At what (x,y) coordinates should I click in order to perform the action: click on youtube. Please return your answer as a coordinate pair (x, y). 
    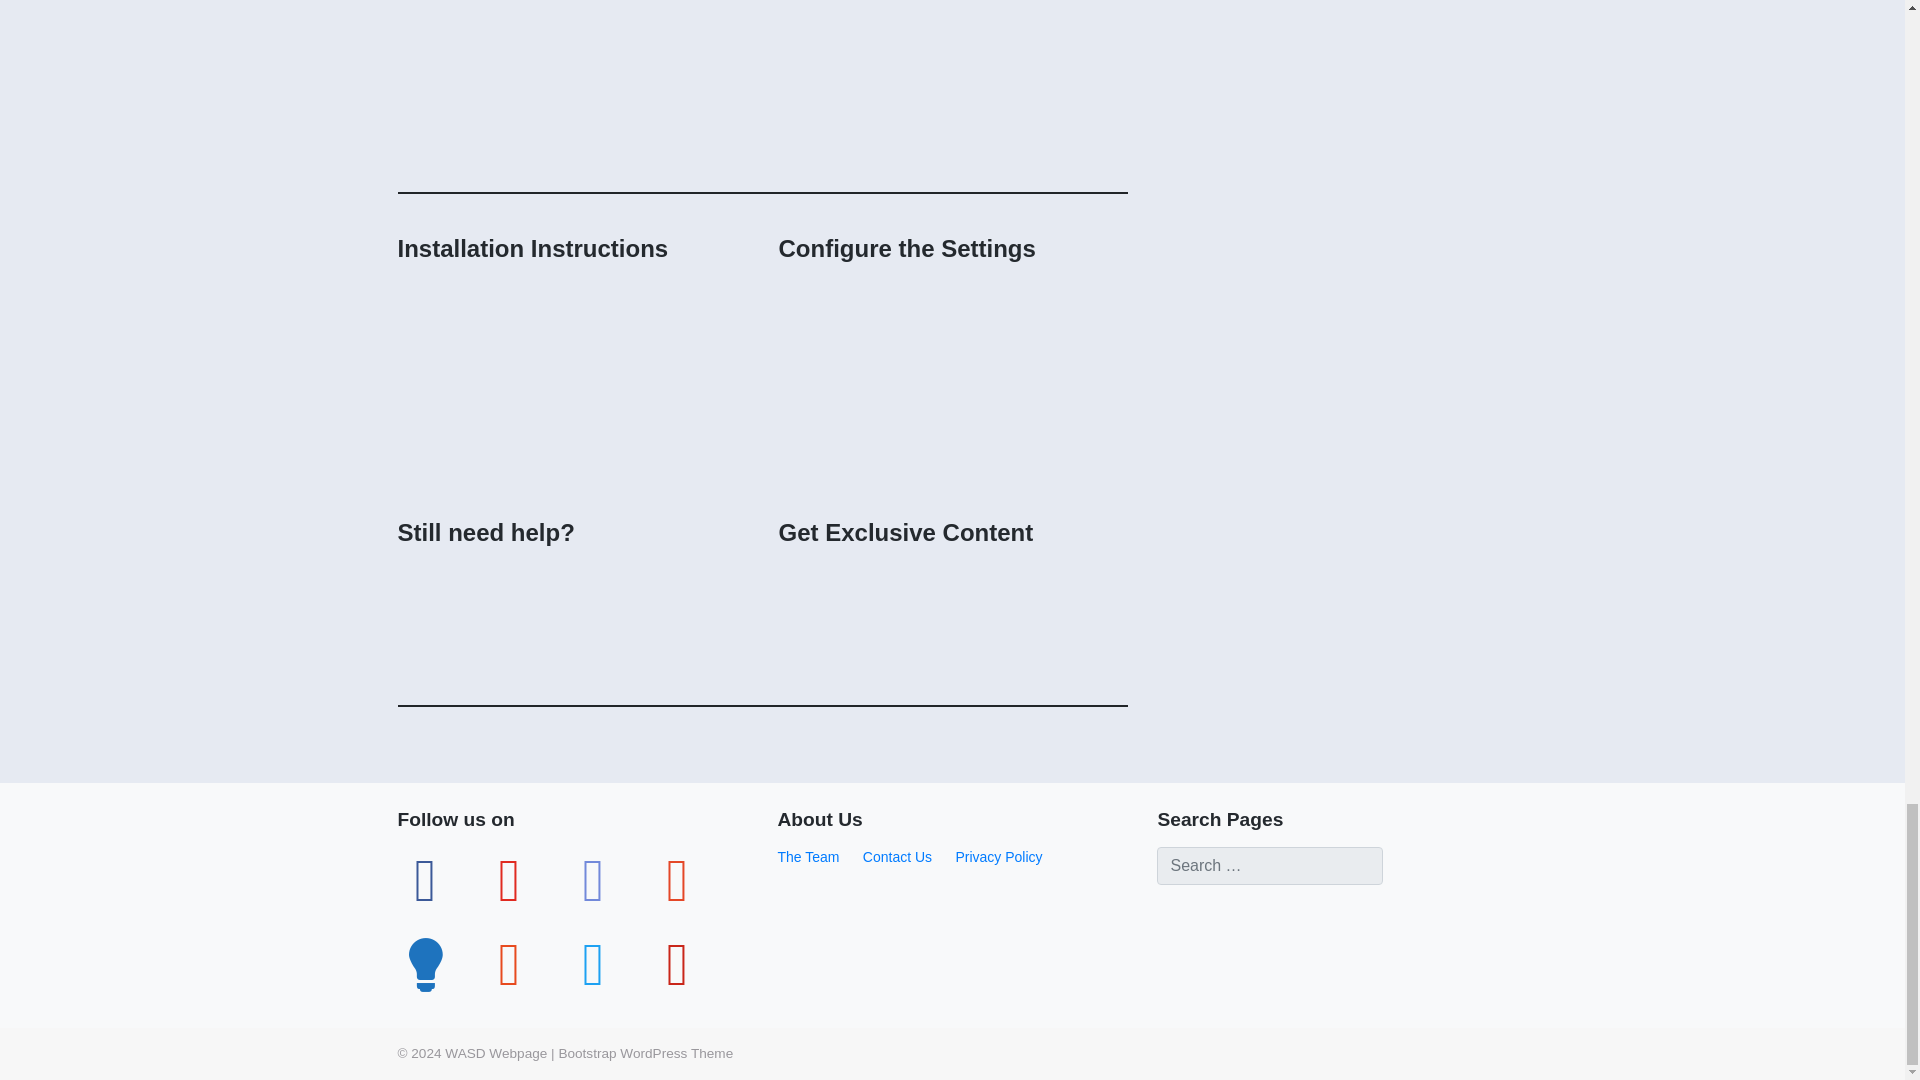
    Looking at the image, I should click on (510, 879).